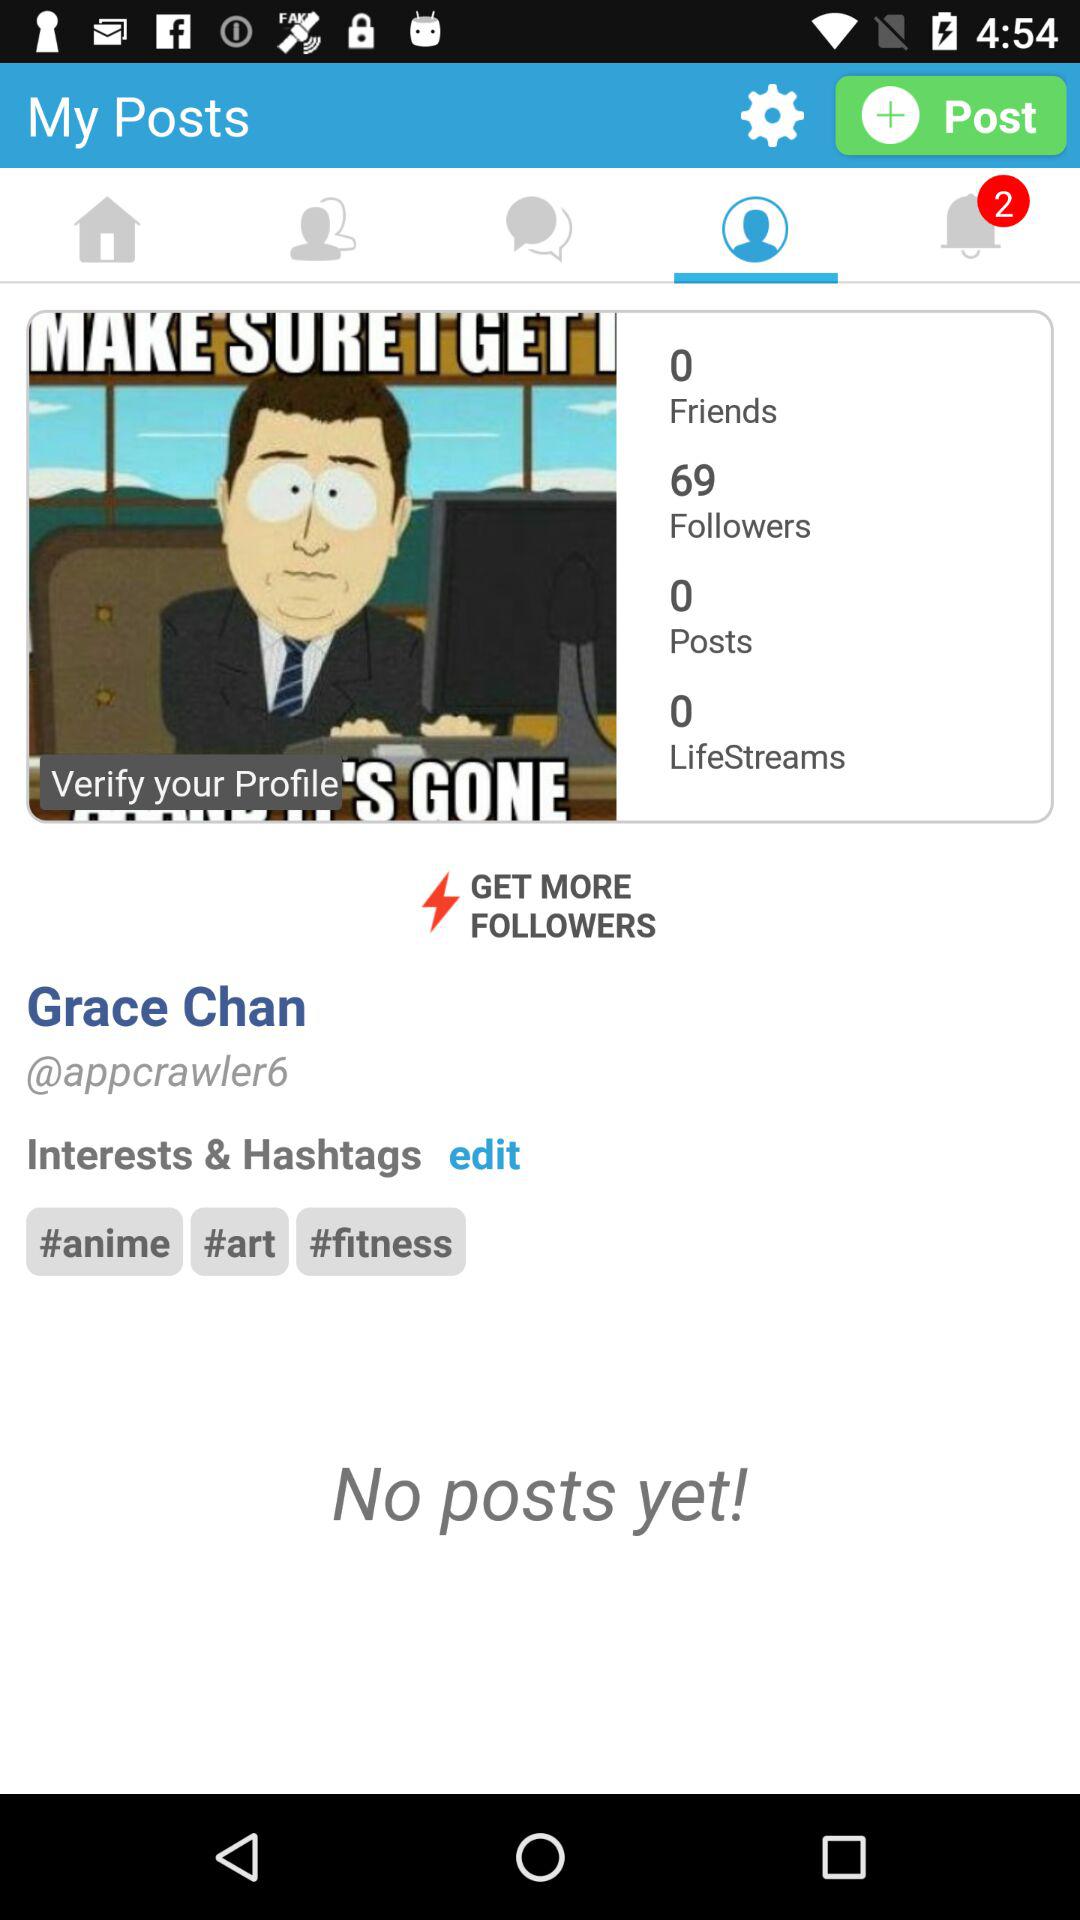  I want to click on swipe until #anime app, so click(104, 1241).